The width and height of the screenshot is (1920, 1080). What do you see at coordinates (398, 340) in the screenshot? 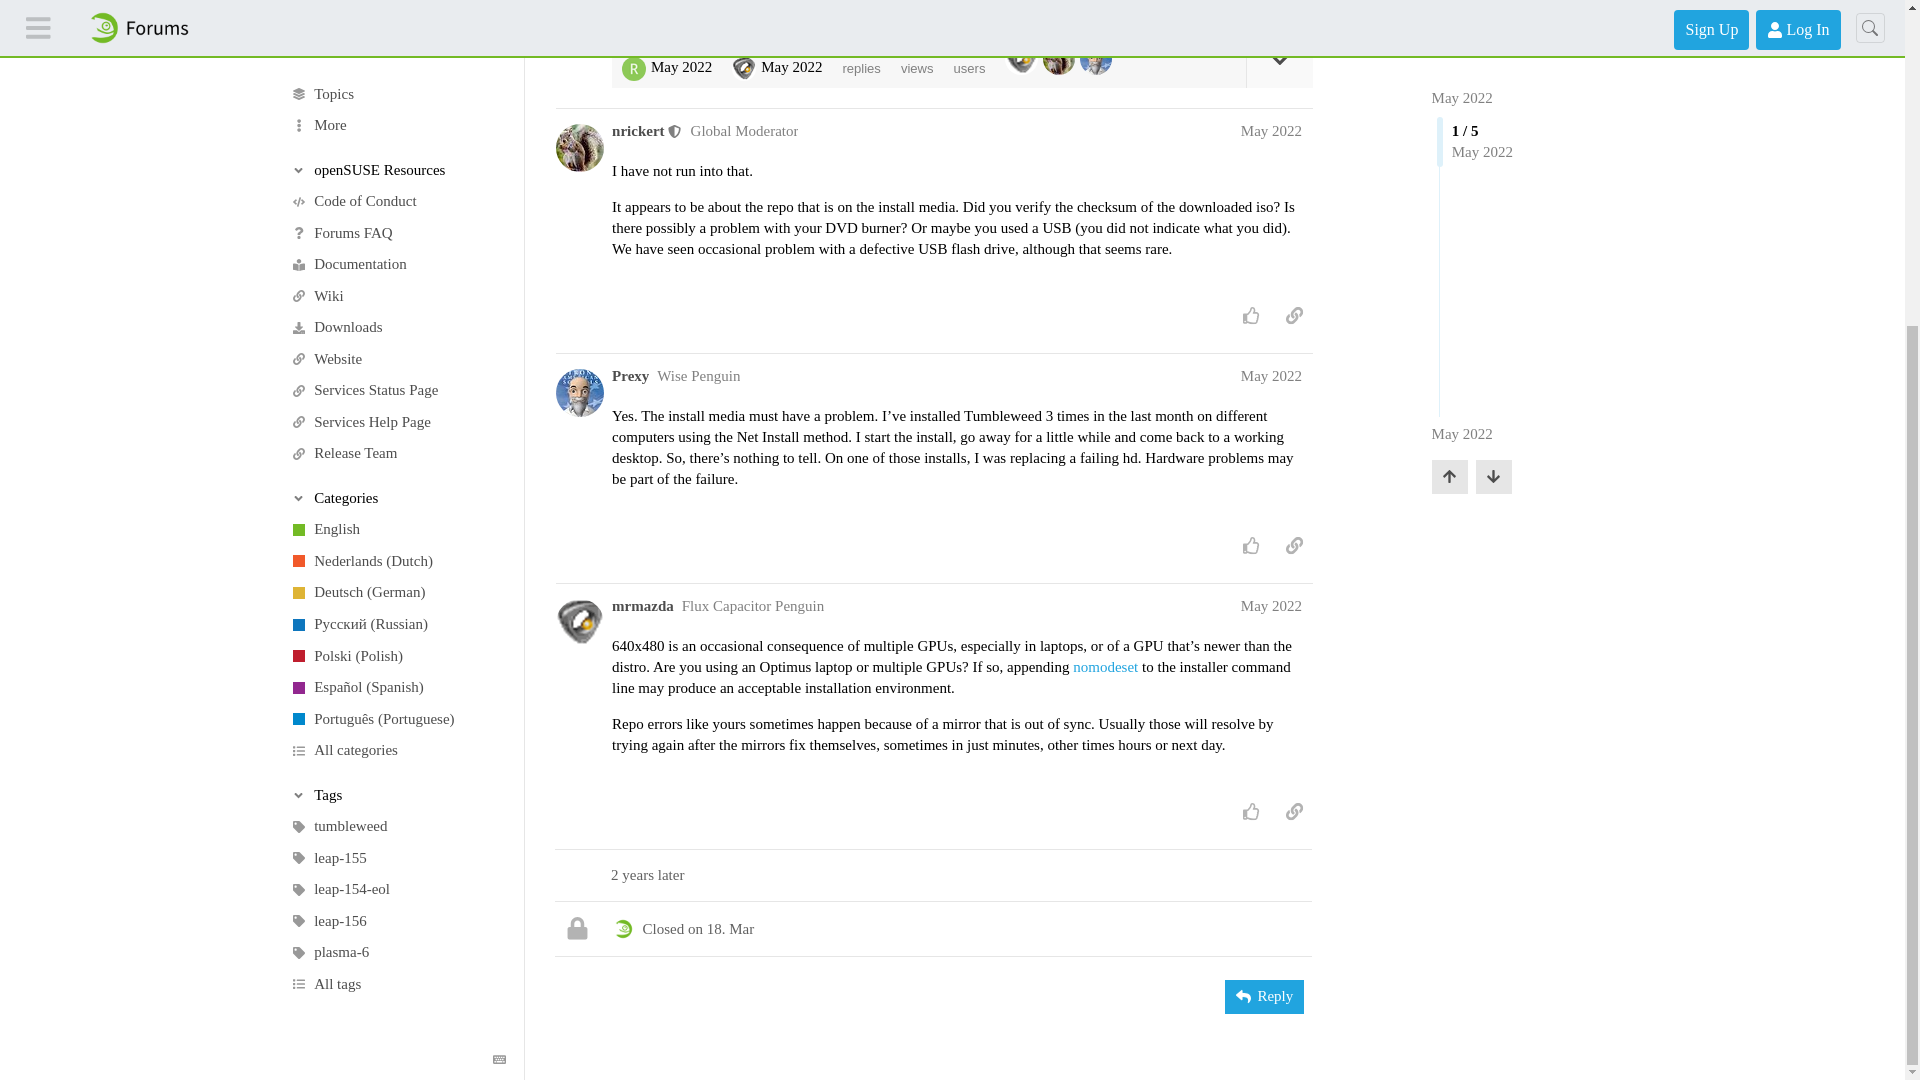
I see `Toggle section` at bounding box center [398, 340].